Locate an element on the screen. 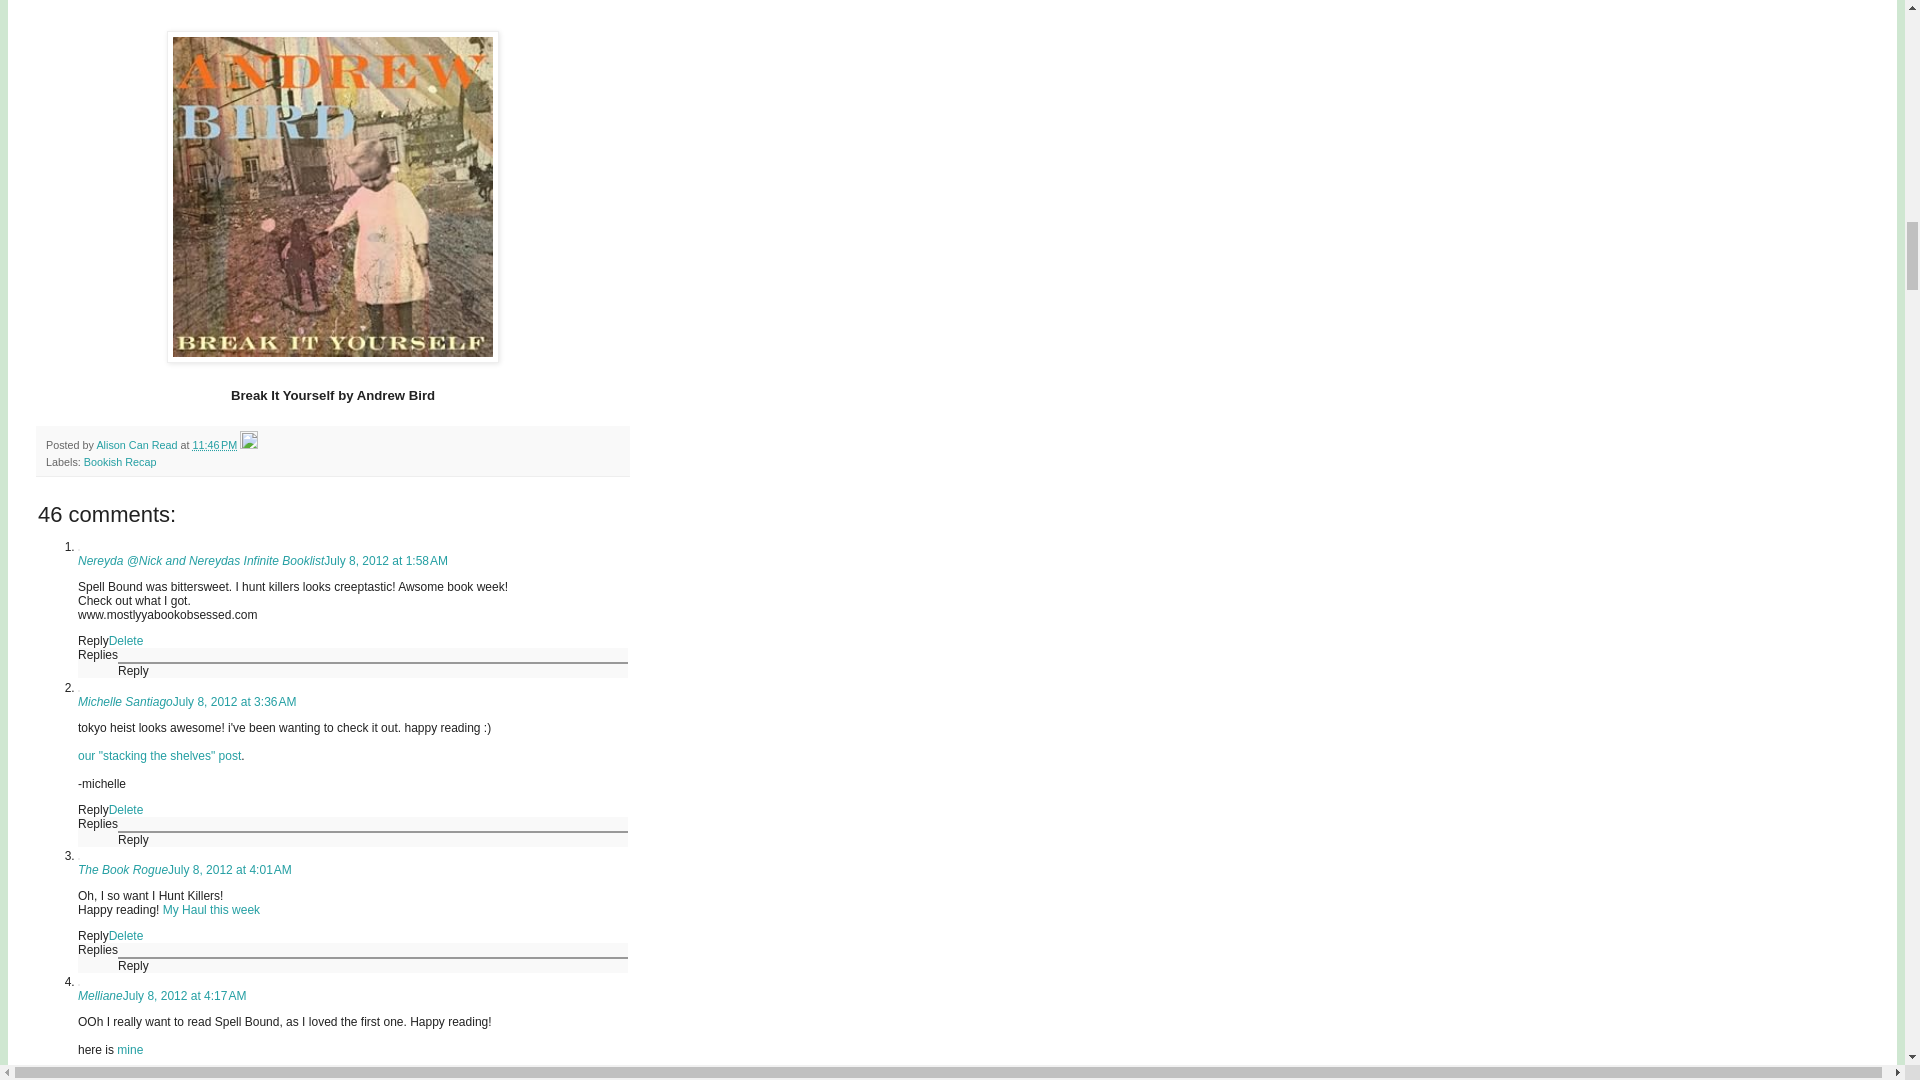  Edit Post is located at coordinates (248, 444).